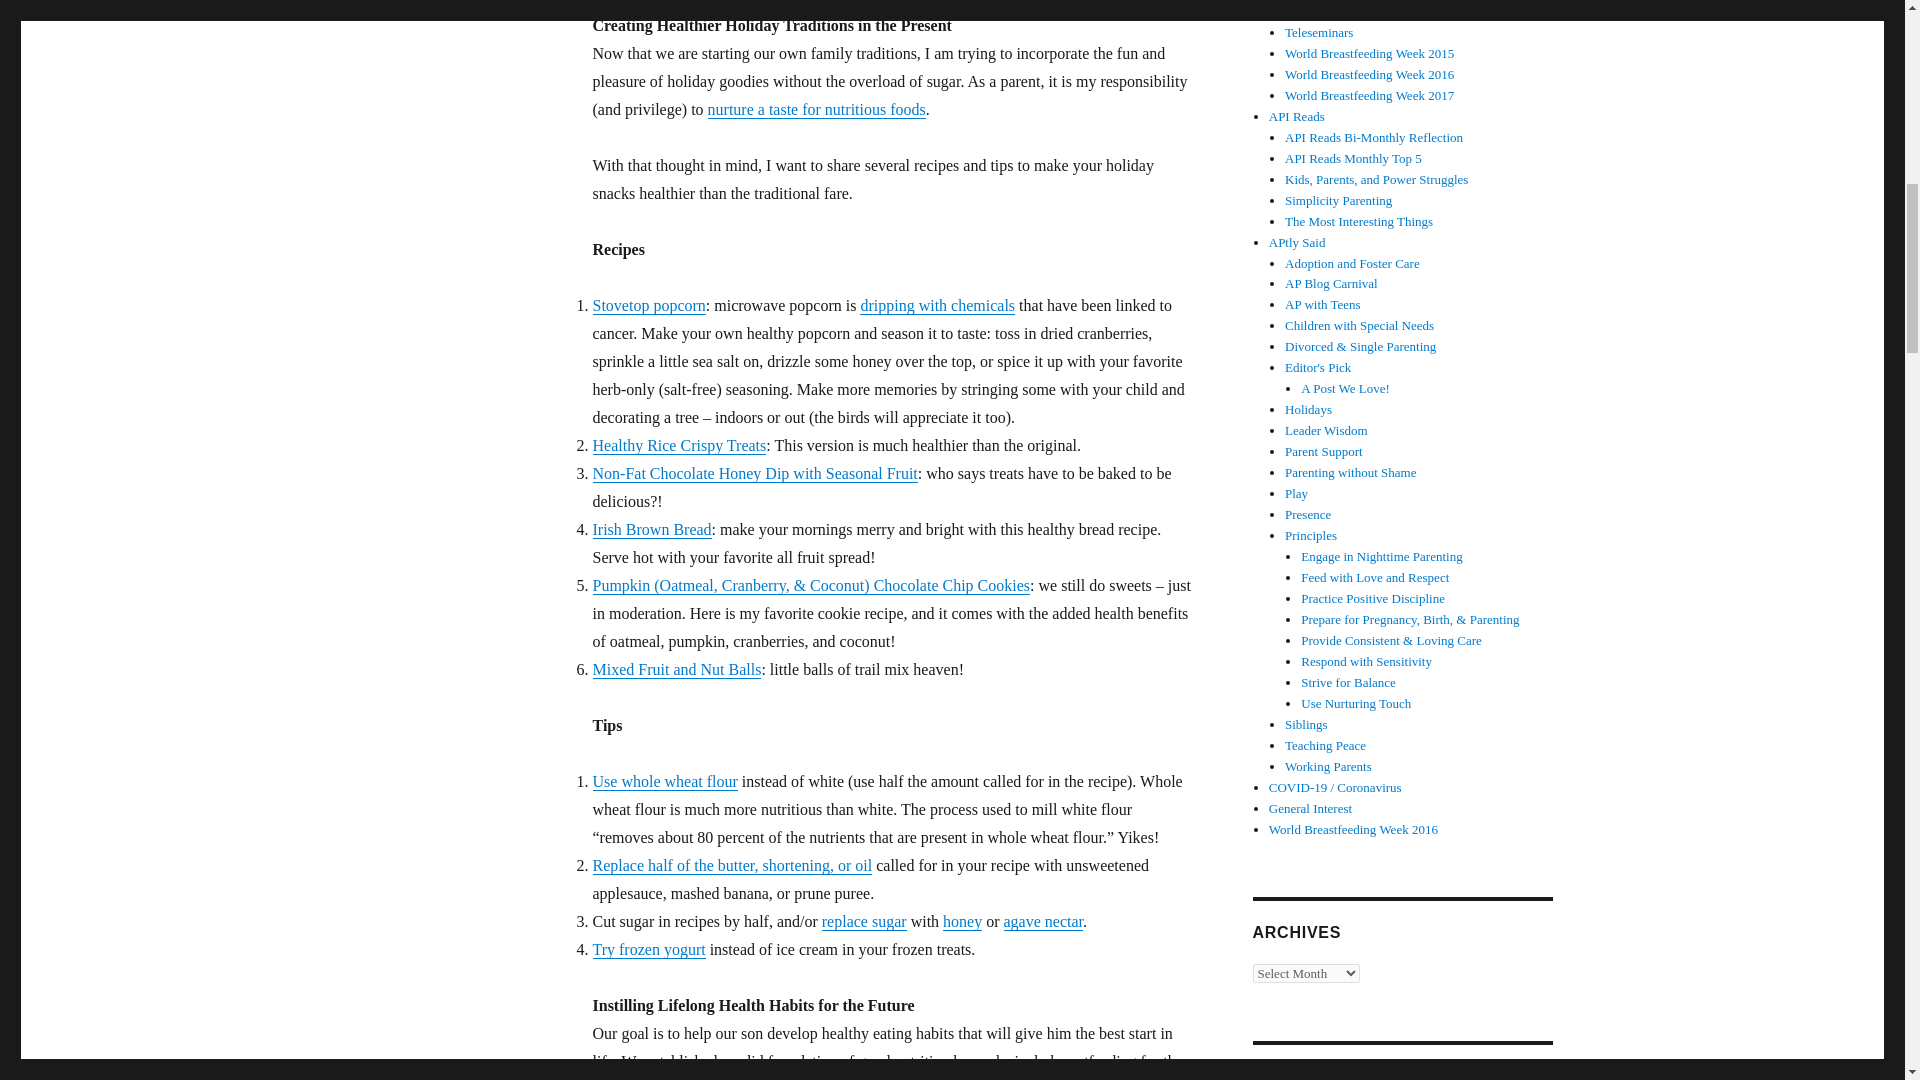 The width and height of the screenshot is (1920, 1080). I want to click on Reading of the book "Kids, Parents, and Power Struggles"., so click(1376, 178).